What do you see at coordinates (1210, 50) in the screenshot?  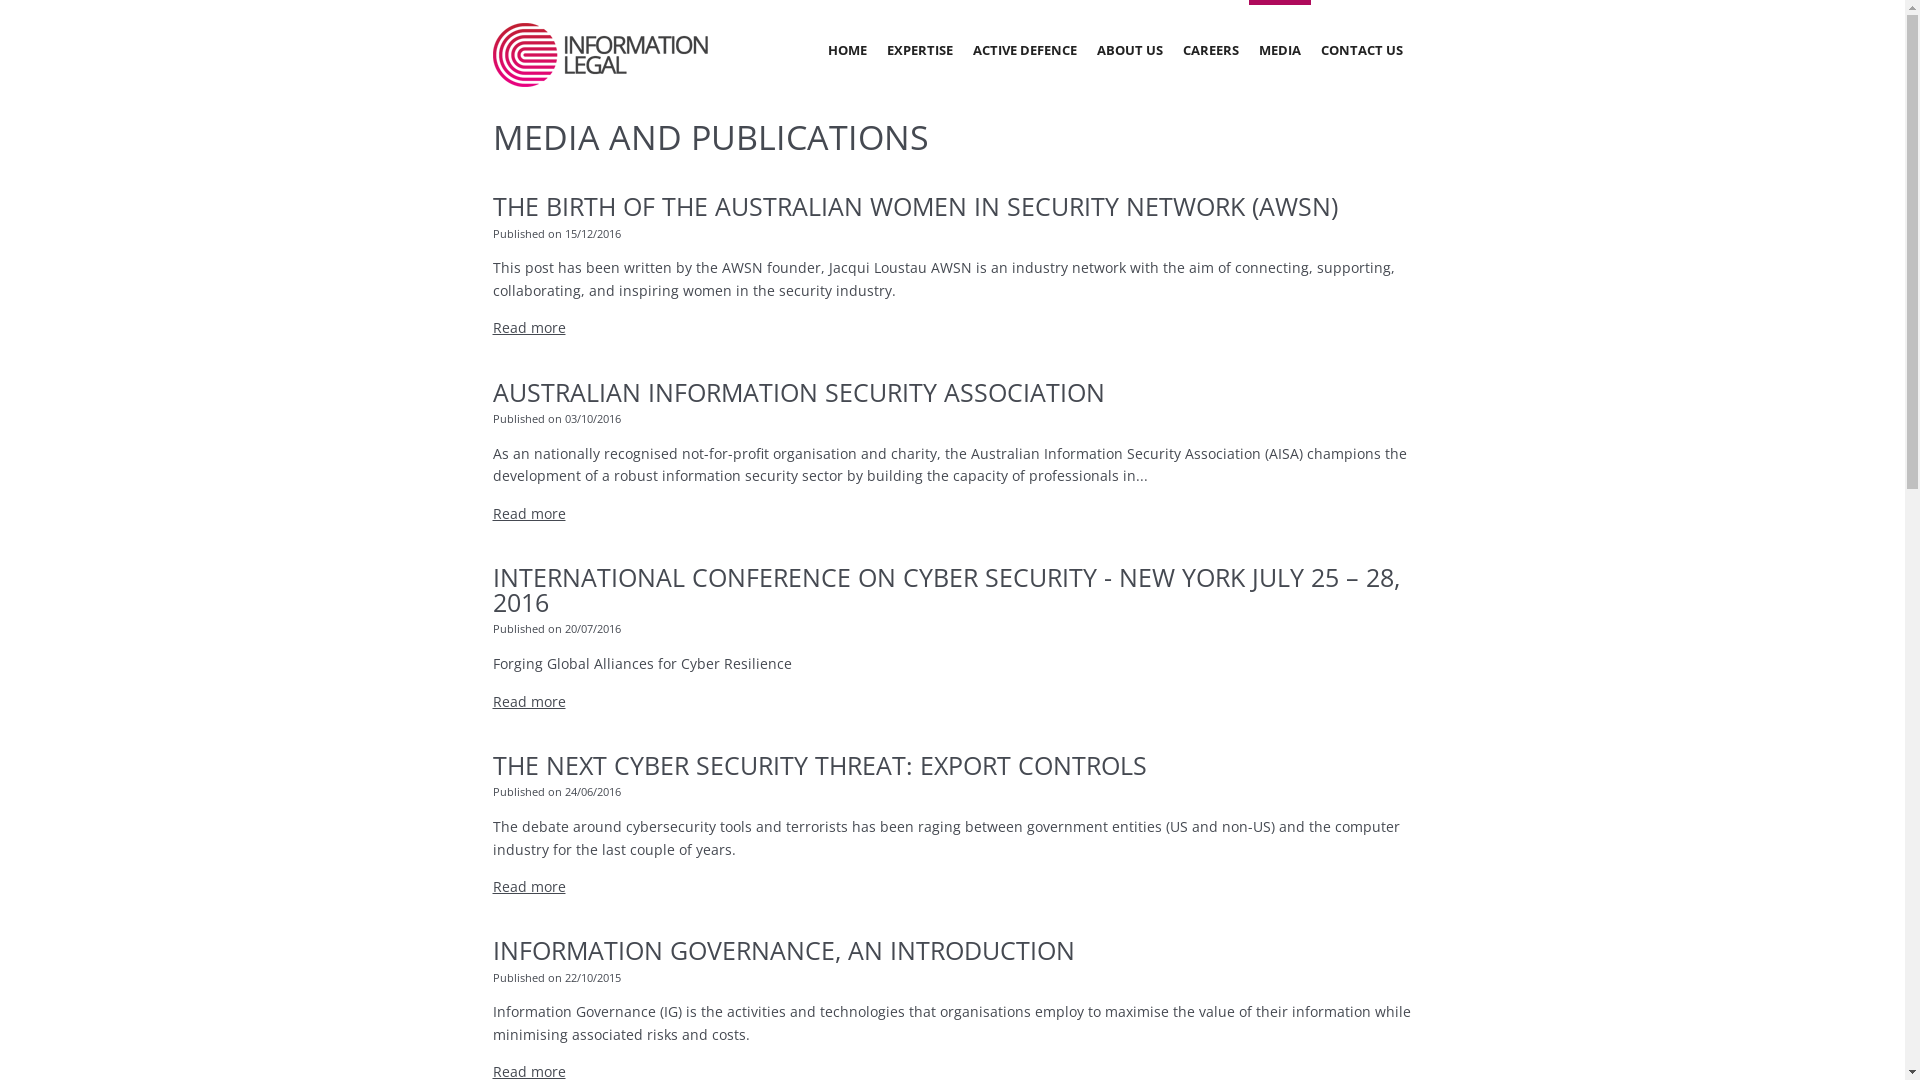 I see `CAREERS` at bounding box center [1210, 50].